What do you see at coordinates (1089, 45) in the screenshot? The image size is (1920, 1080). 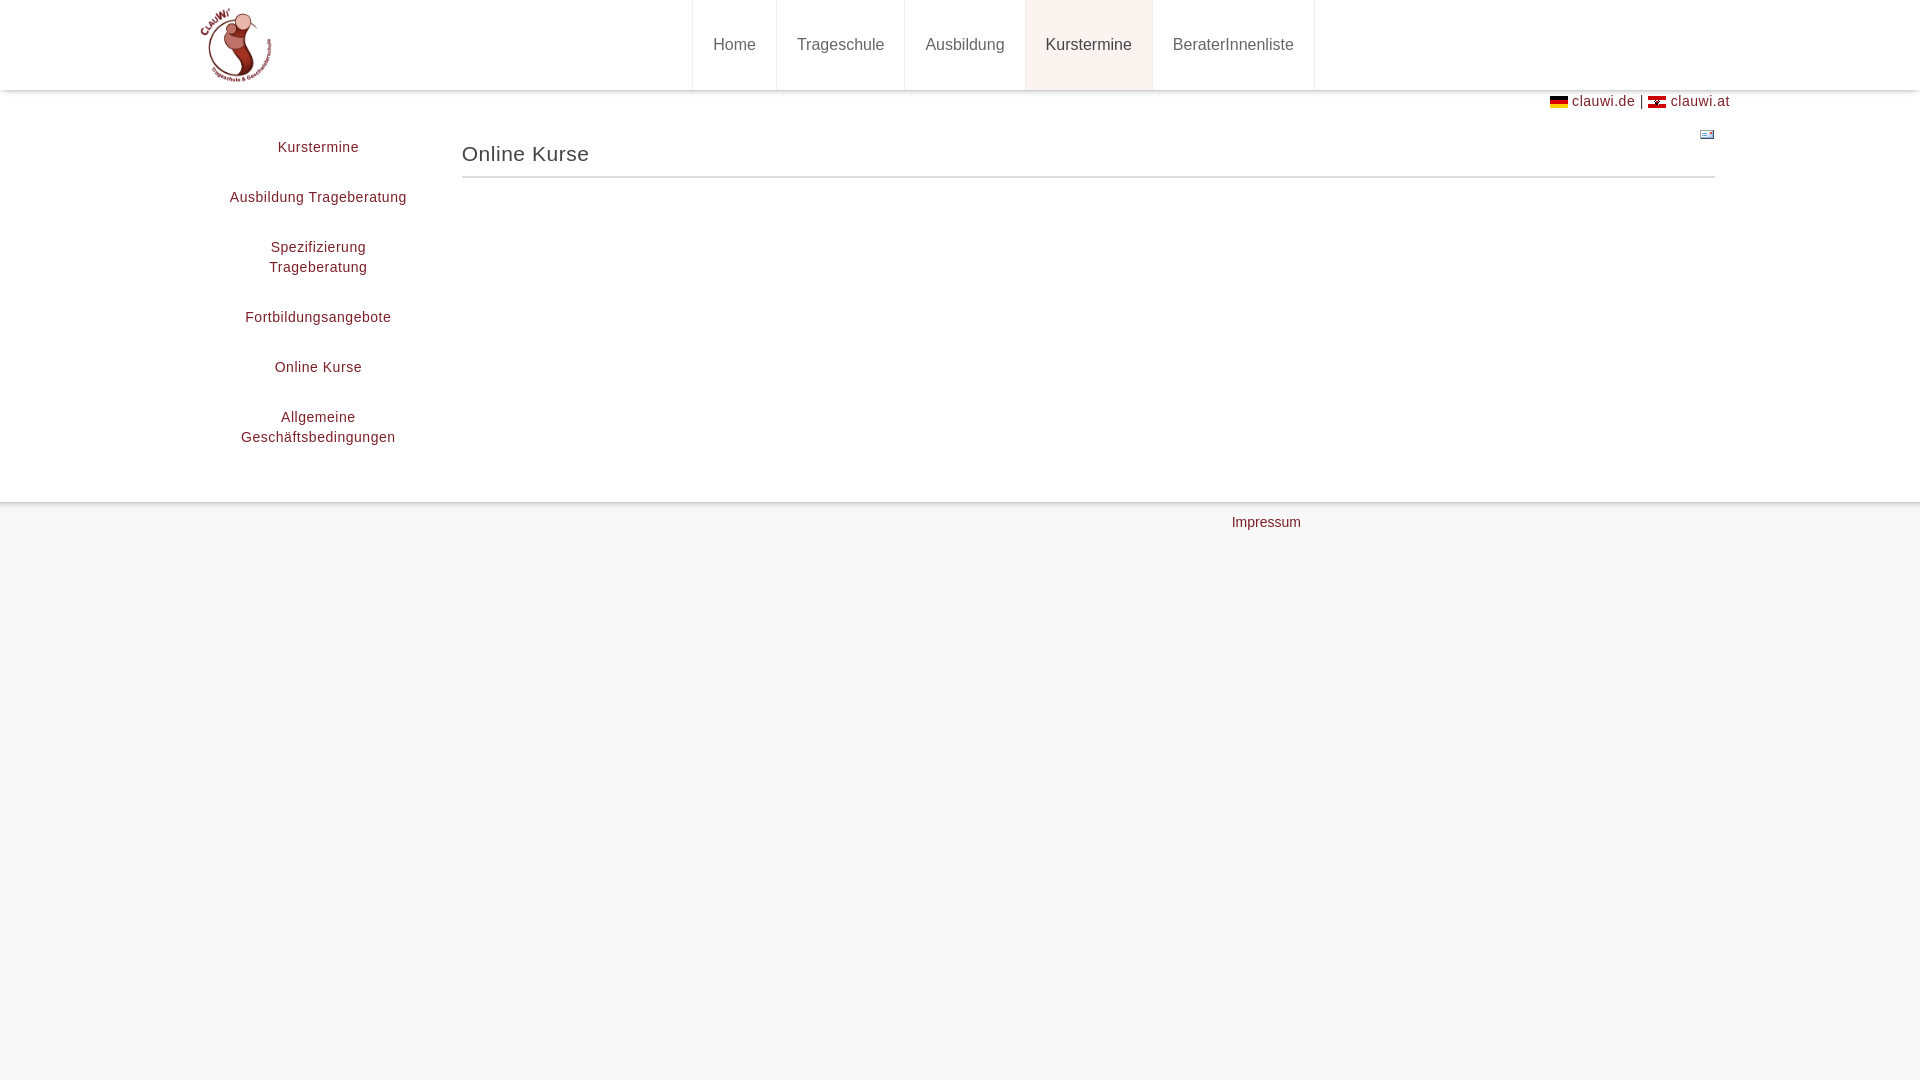 I see `Kurstermine` at bounding box center [1089, 45].